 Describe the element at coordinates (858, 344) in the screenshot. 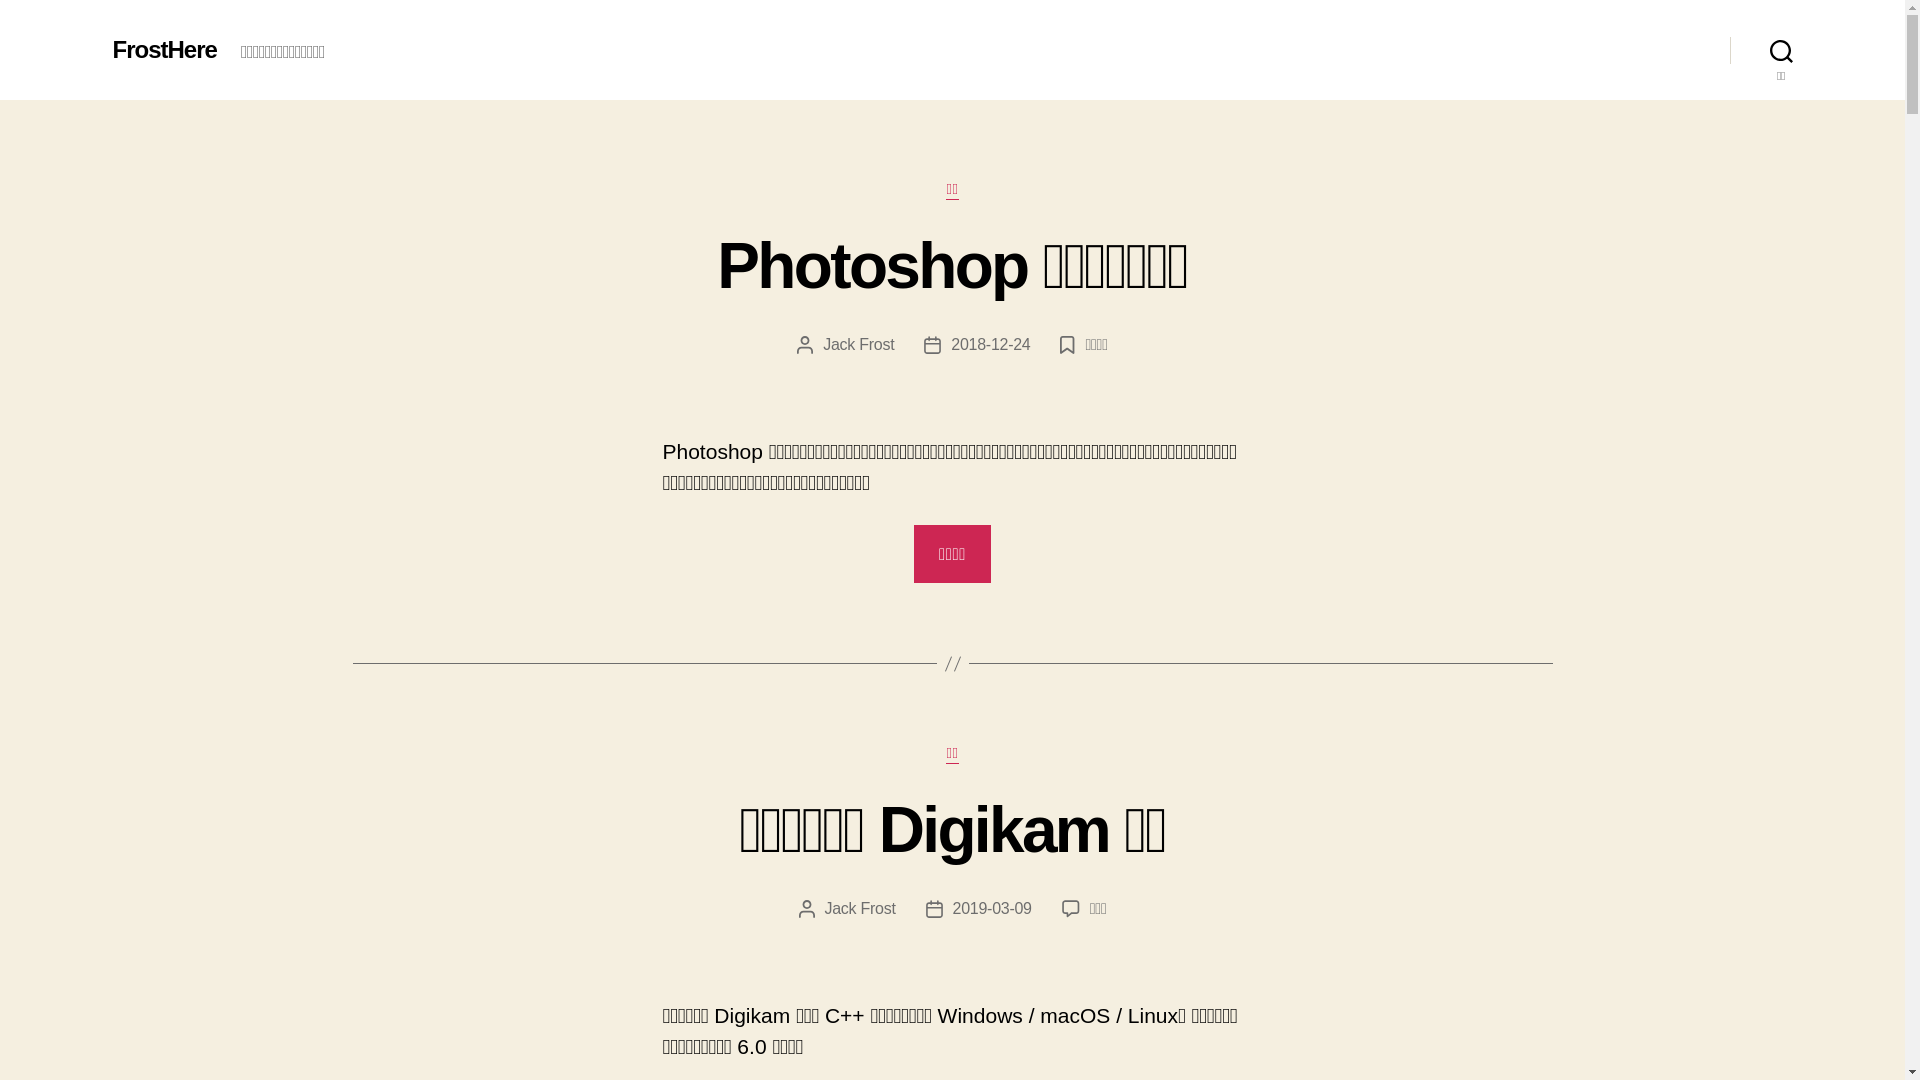

I see `Jack Frost` at that location.